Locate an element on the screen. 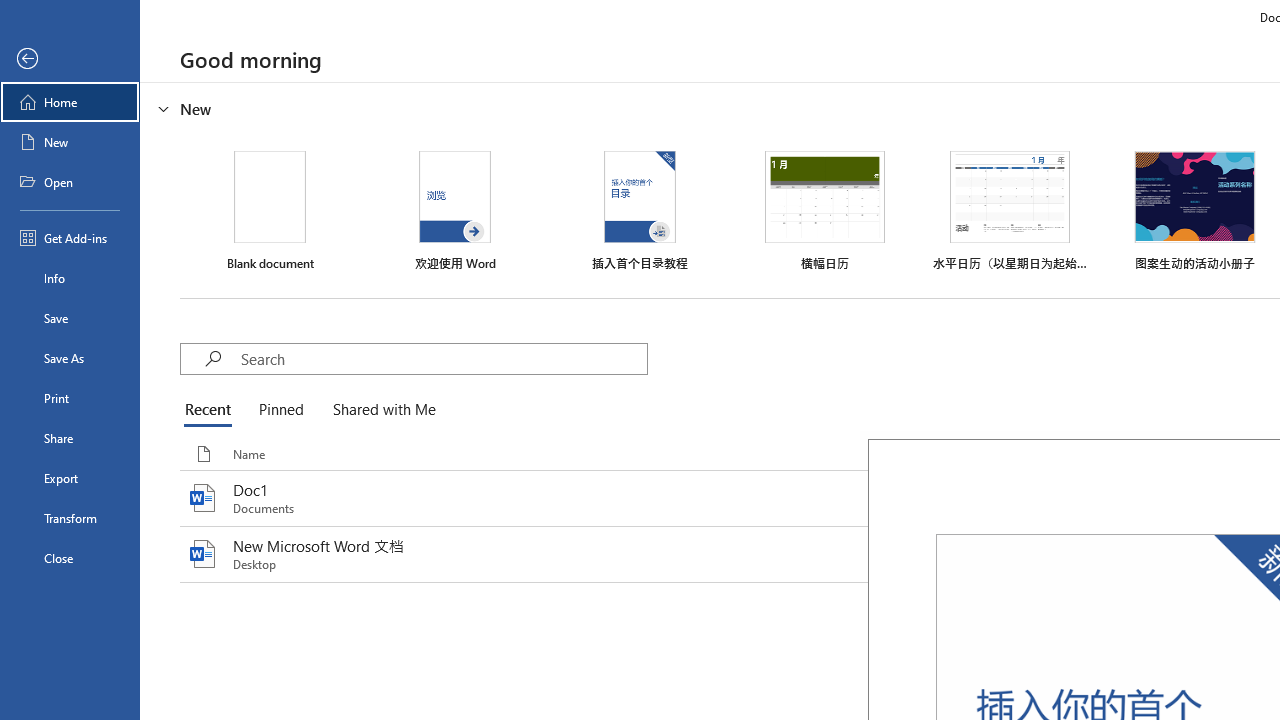 The image size is (1280, 720). Info is located at coordinates (70, 278).